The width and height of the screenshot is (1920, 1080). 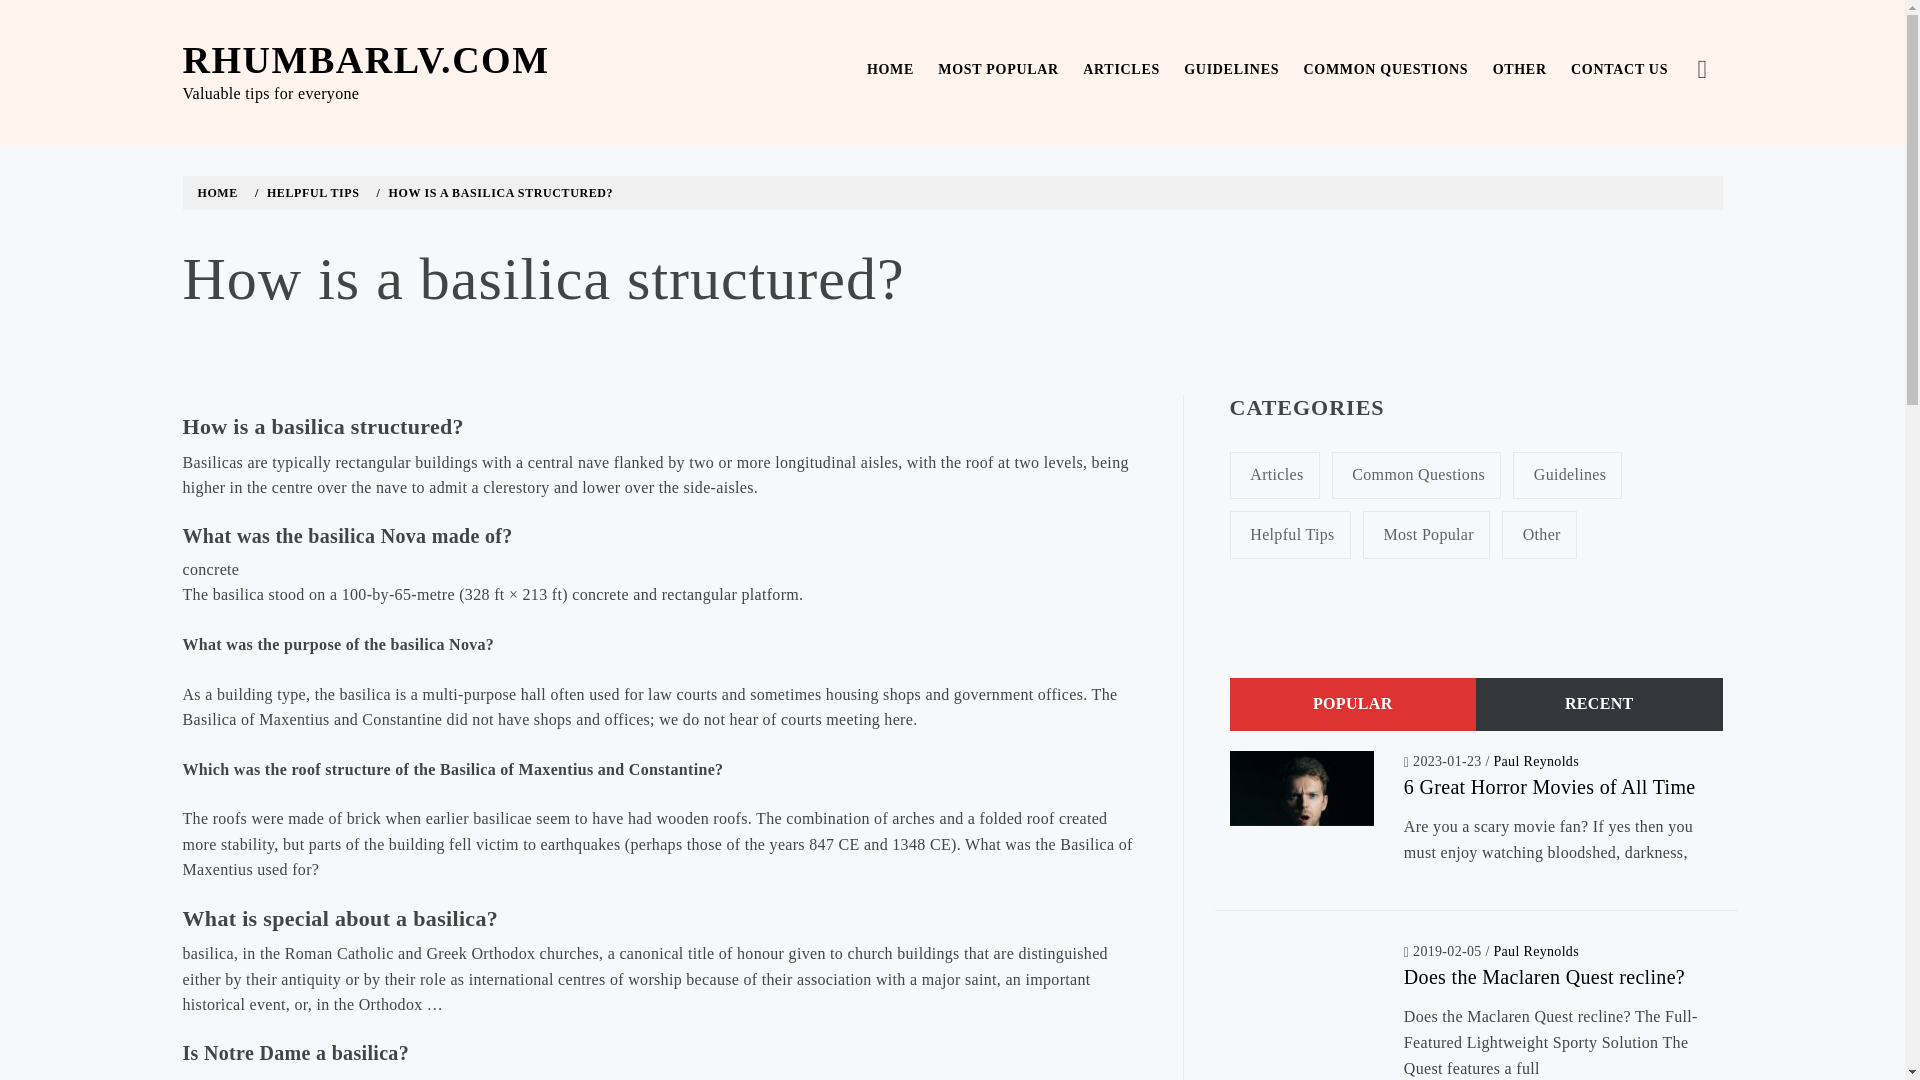 What do you see at coordinates (1619, 70) in the screenshot?
I see `CONTACT US` at bounding box center [1619, 70].